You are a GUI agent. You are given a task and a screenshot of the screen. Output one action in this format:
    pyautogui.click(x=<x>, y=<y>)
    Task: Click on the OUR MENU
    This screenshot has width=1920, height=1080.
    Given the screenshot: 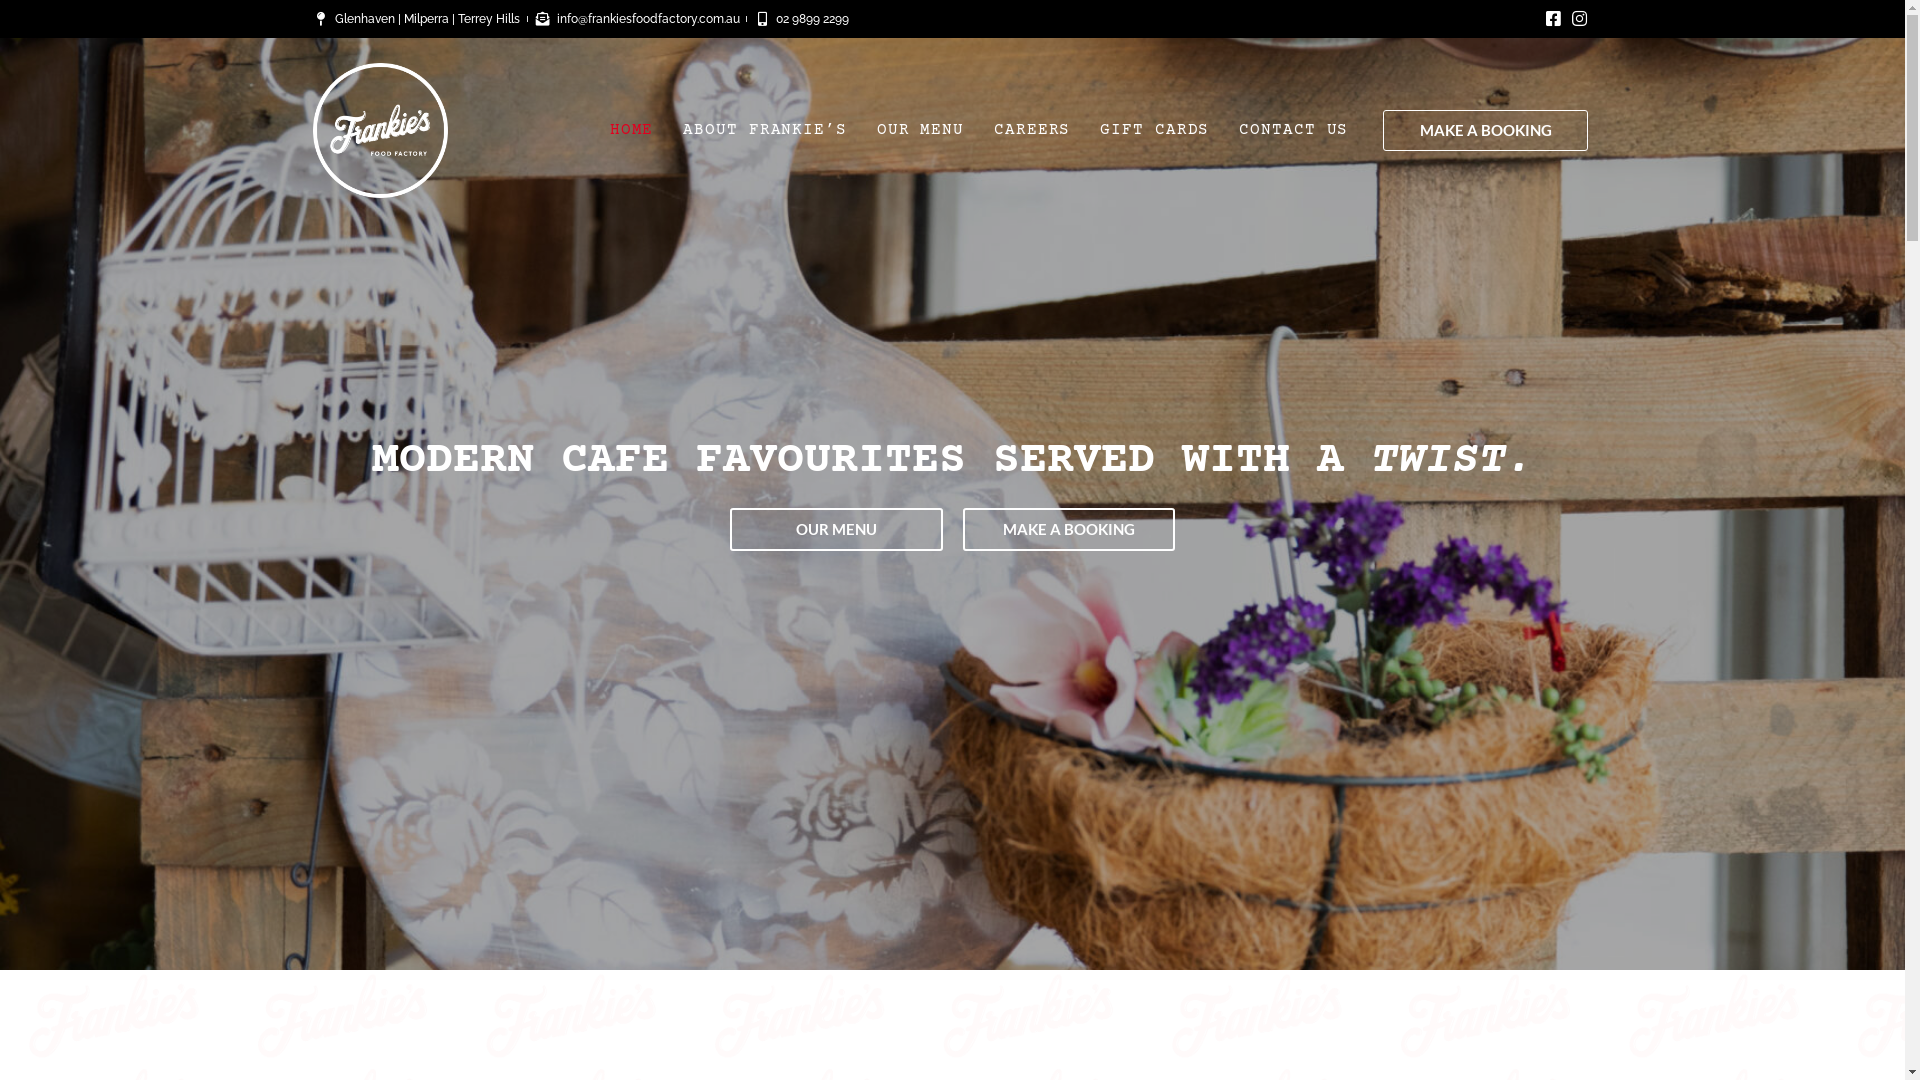 What is the action you would take?
    pyautogui.click(x=920, y=130)
    